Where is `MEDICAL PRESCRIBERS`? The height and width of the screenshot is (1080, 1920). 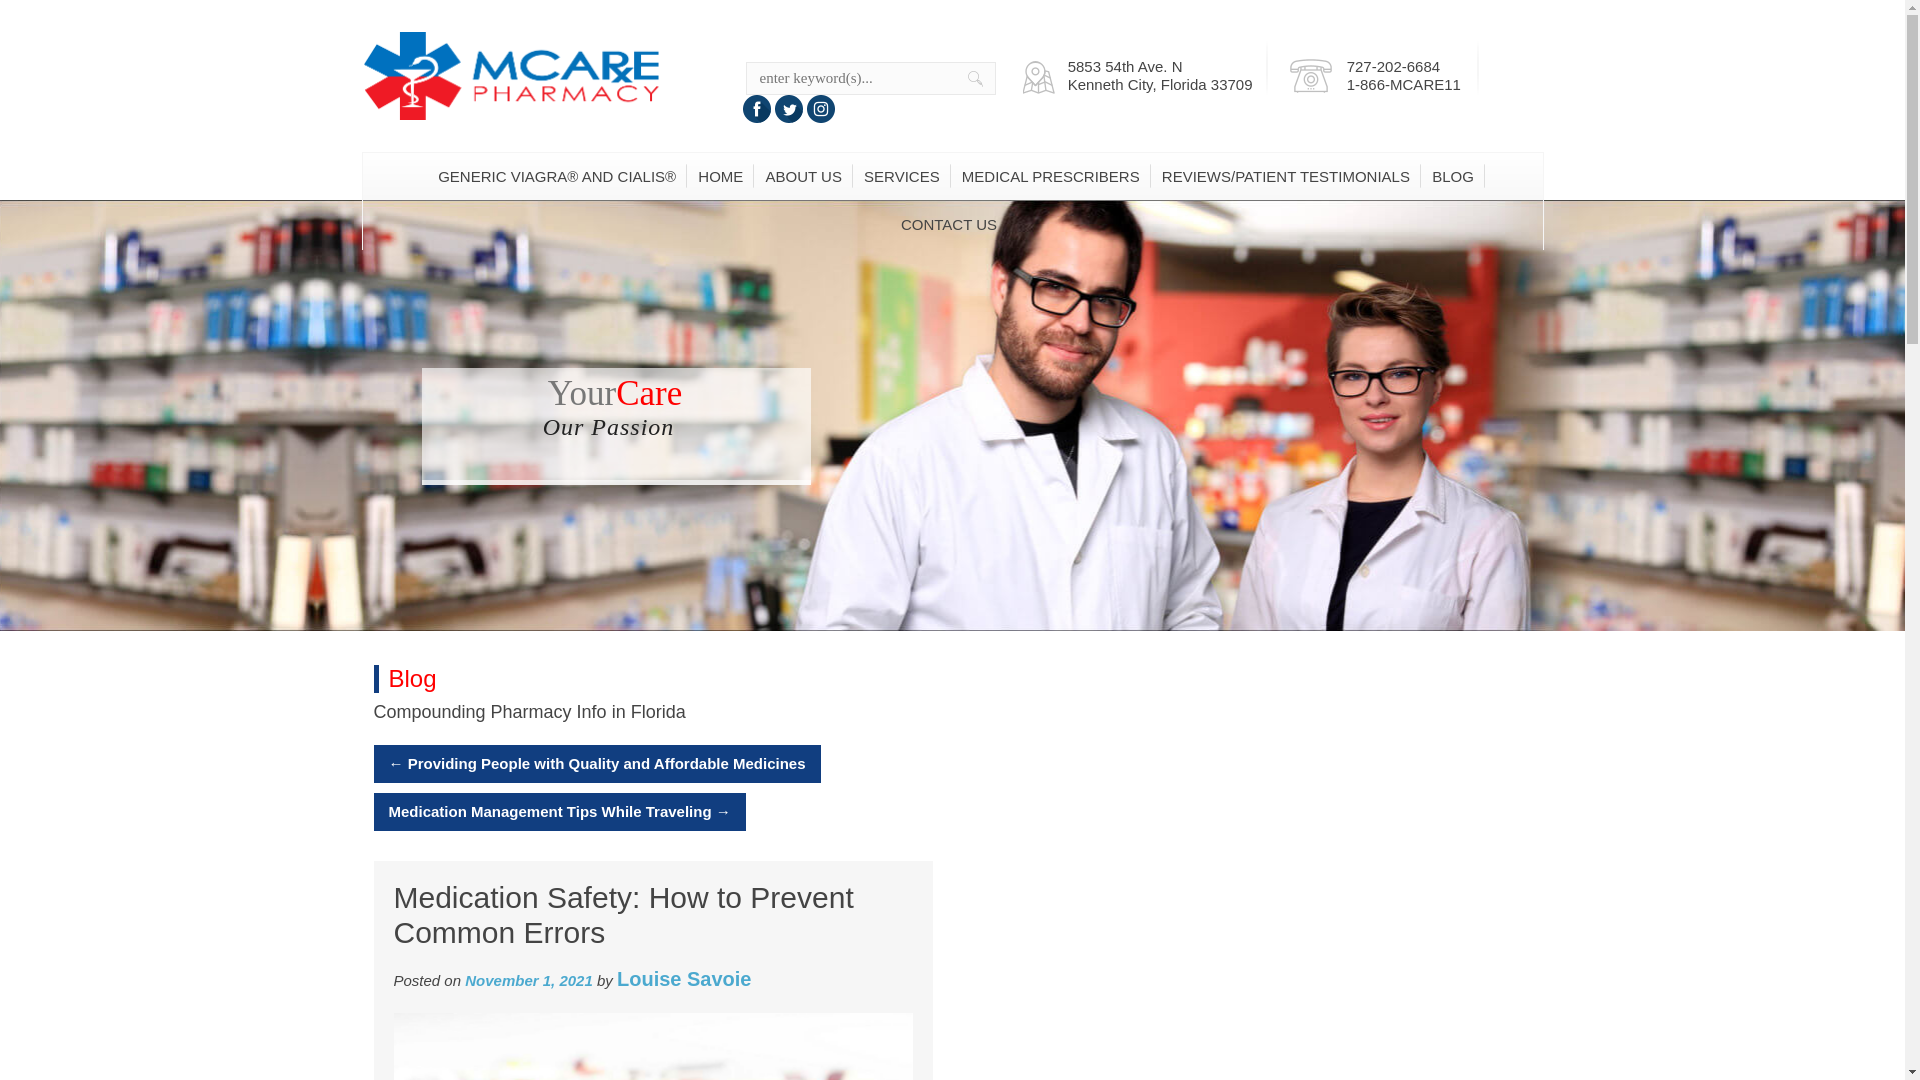
MEDICAL PRESCRIBERS is located at coordinates (1050, 176).